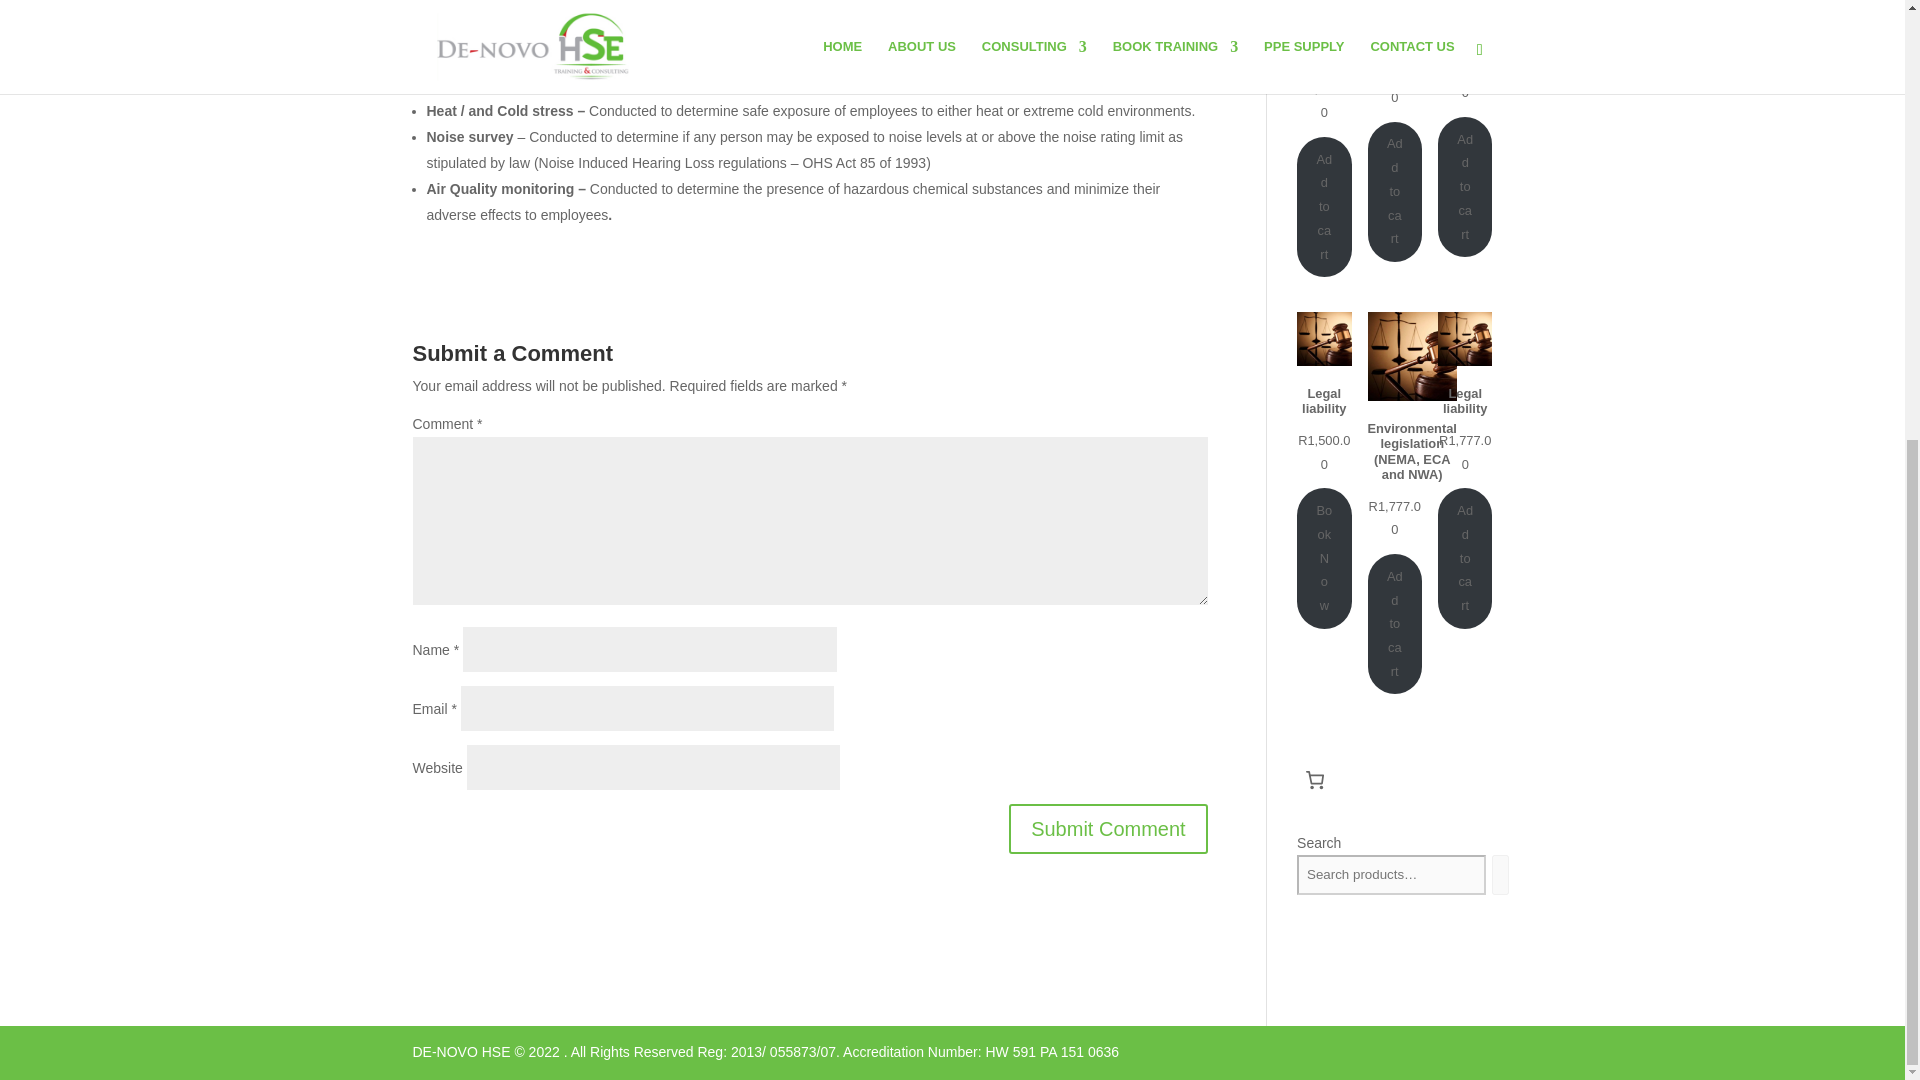 The image size is (1920, 1080). I want to click on OHSAS 18001 Implementation, so click(1415, 30).